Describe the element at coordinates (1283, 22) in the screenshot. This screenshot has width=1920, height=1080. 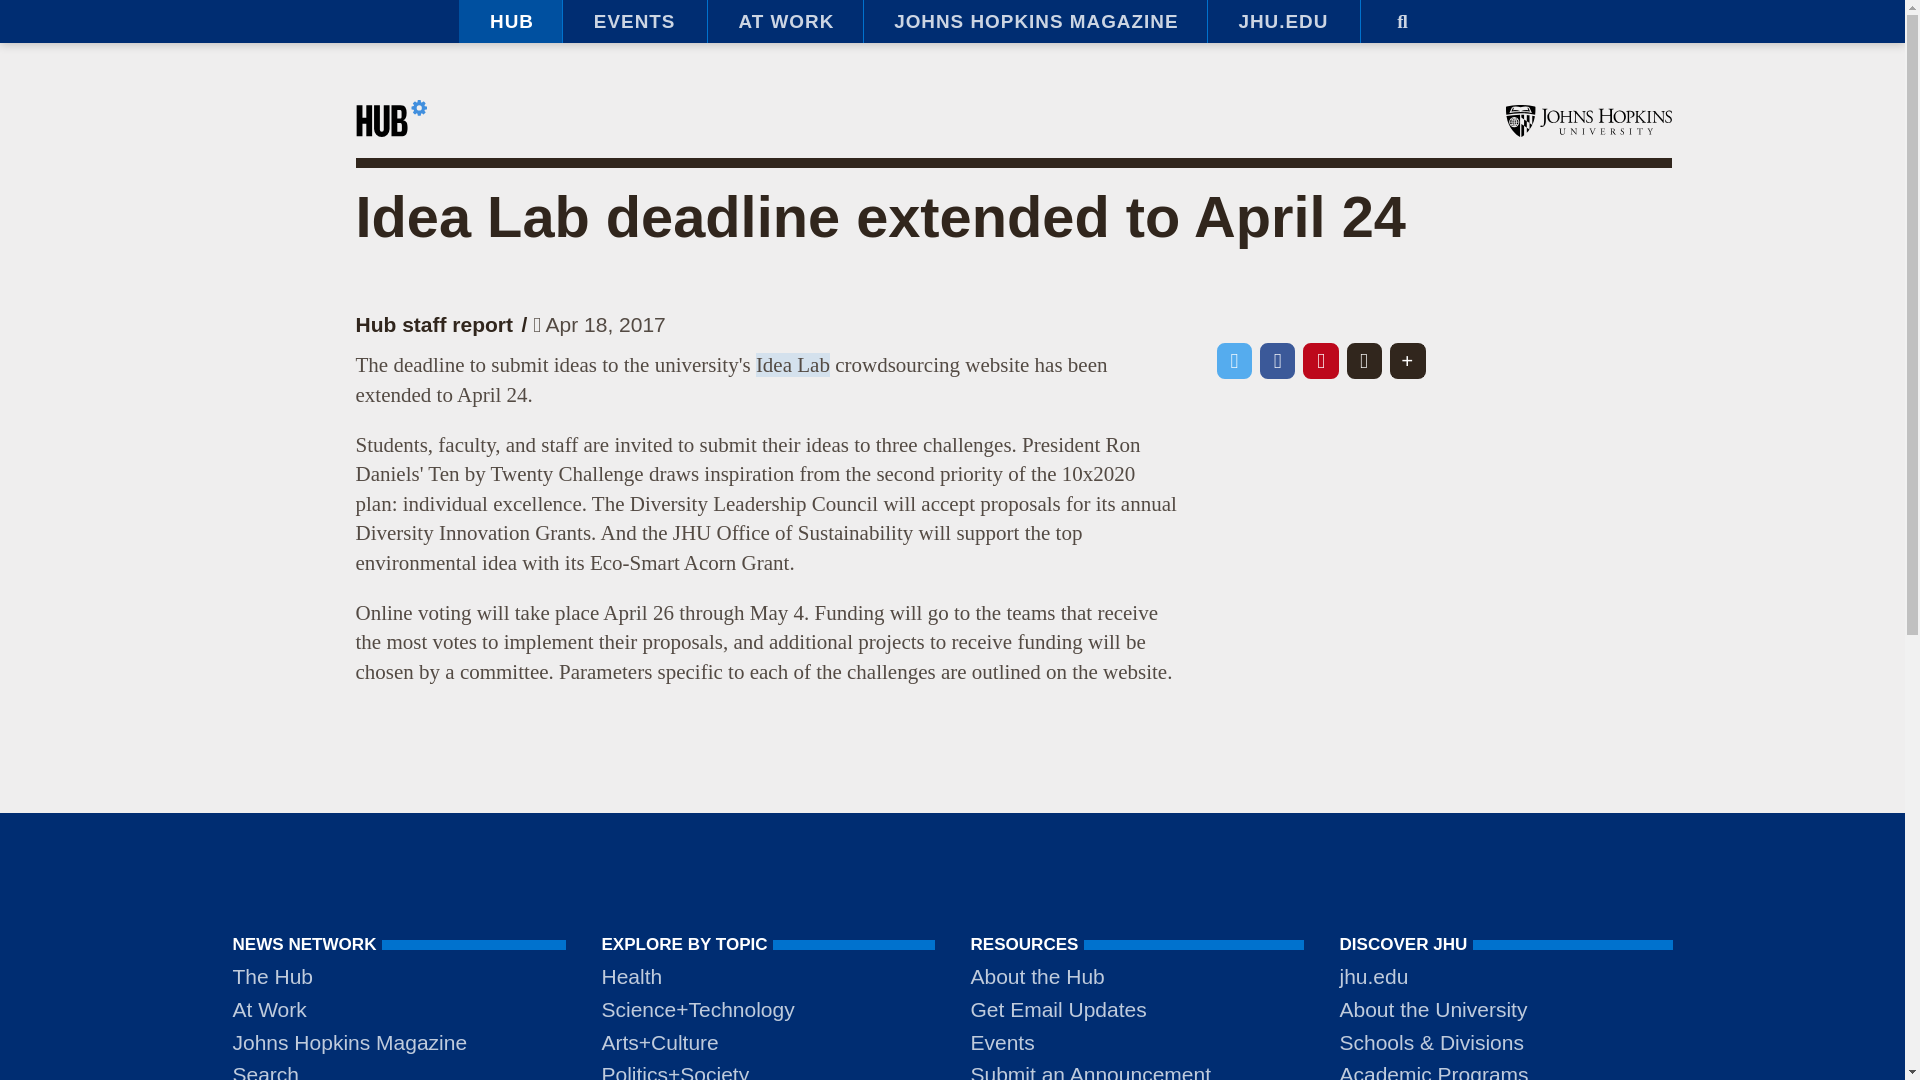
I see `JHU.EDU` at that location.